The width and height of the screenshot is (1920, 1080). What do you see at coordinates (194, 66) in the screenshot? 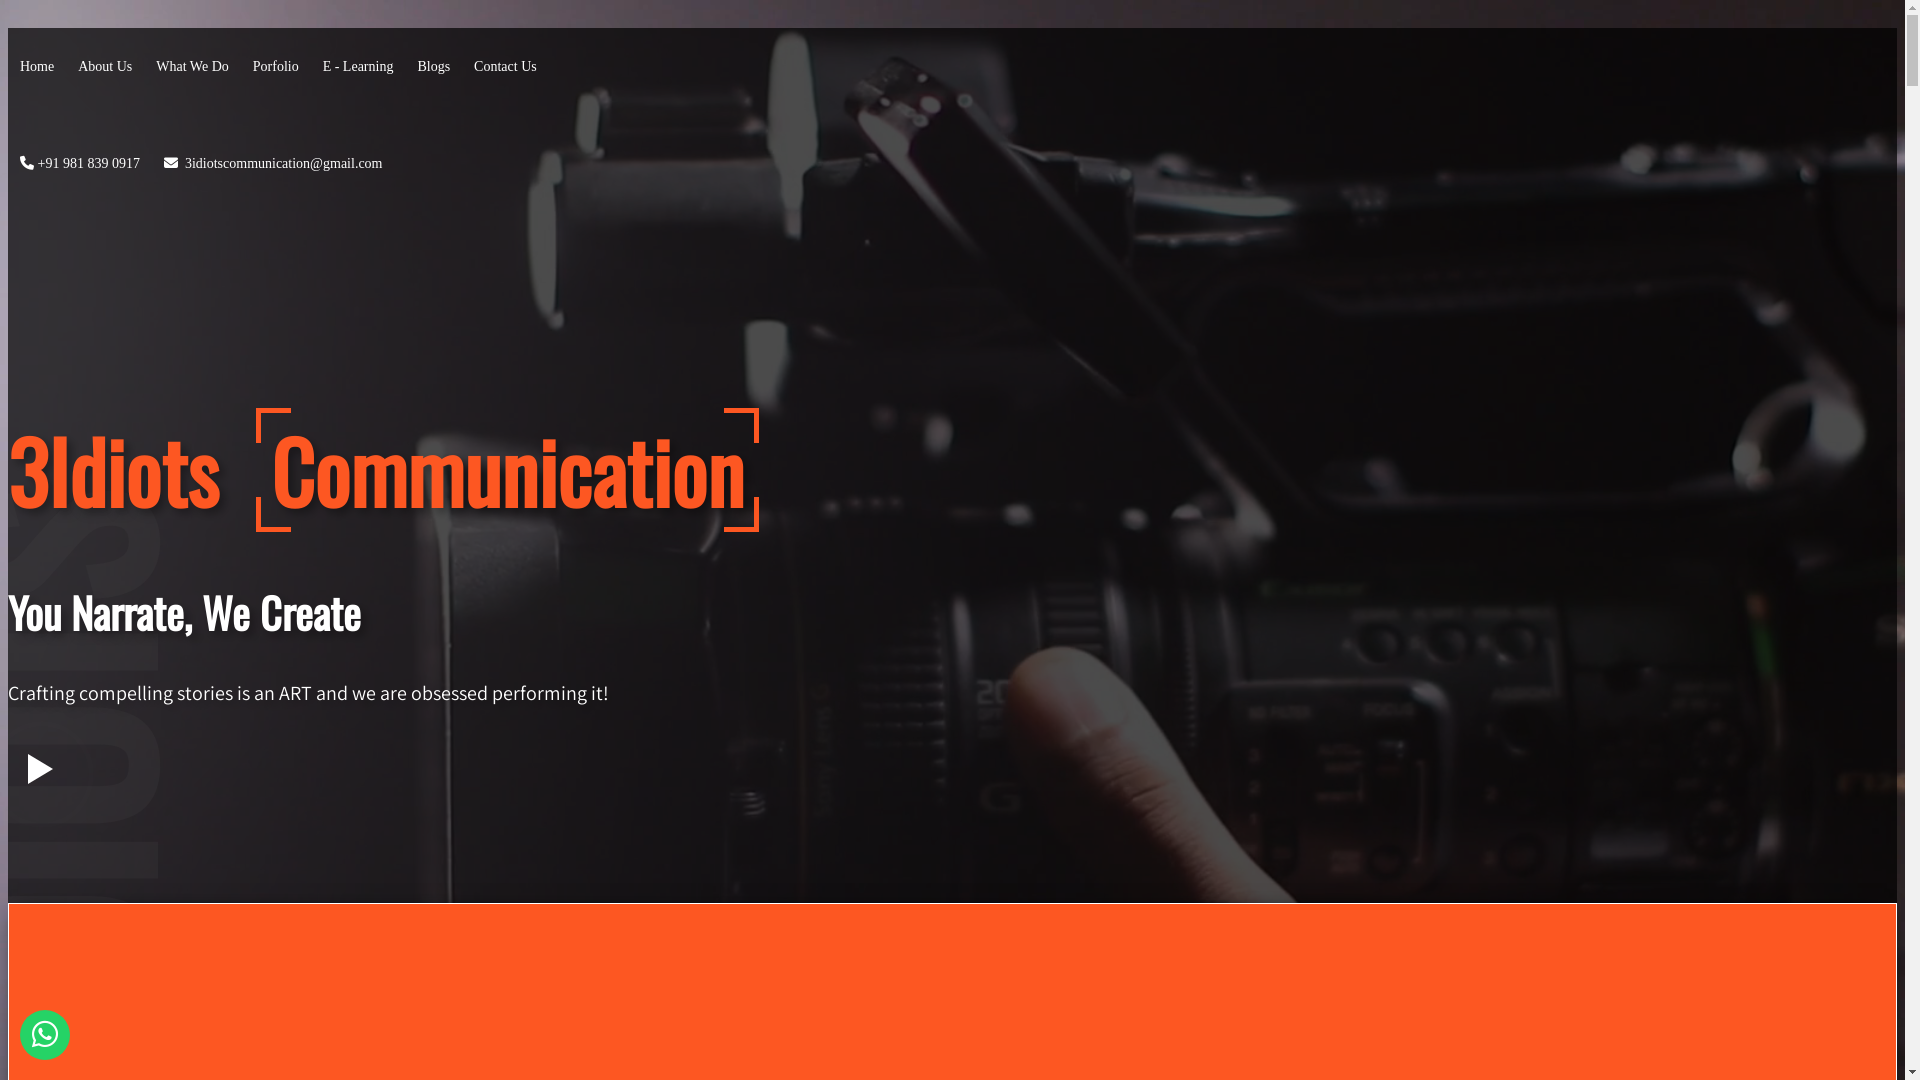
I see `What We Do` at bounding box center [194, 66].